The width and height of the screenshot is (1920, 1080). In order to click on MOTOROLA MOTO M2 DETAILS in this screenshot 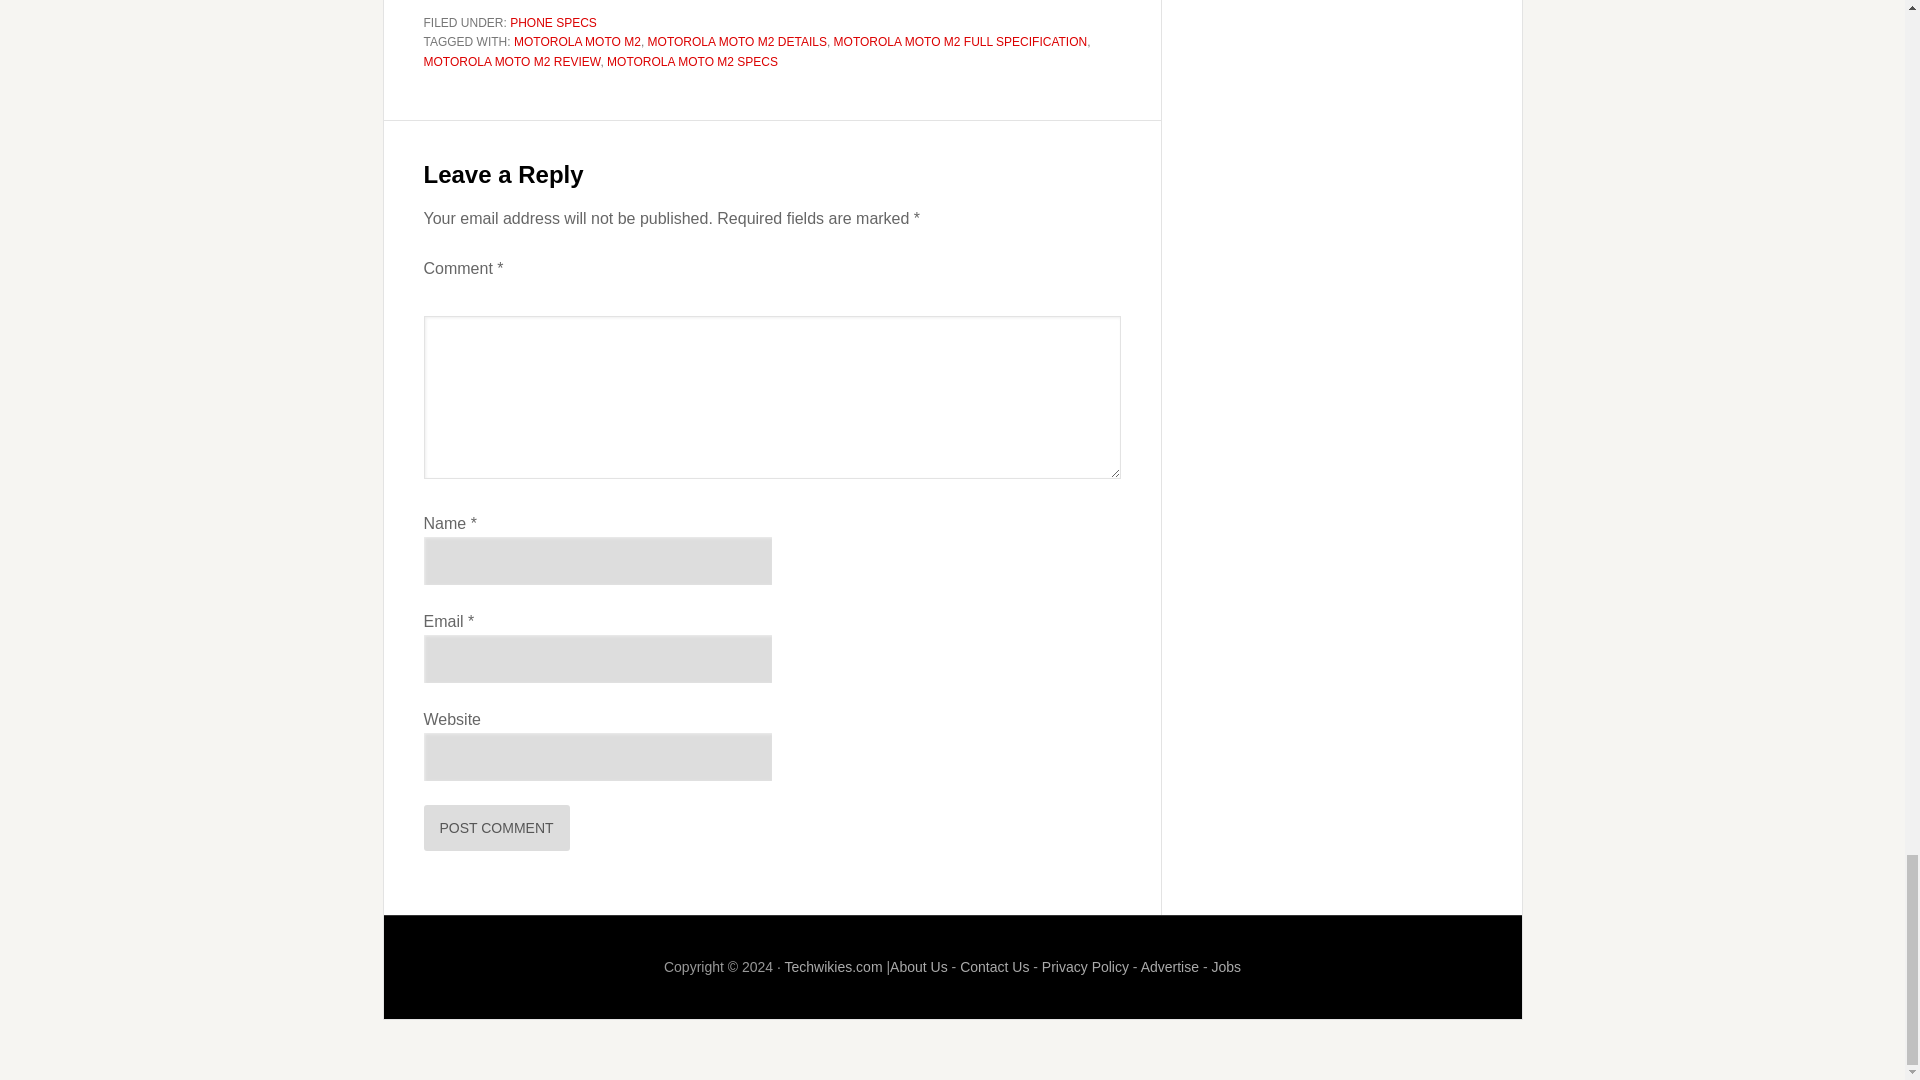, I will do `click(738, 41)`.